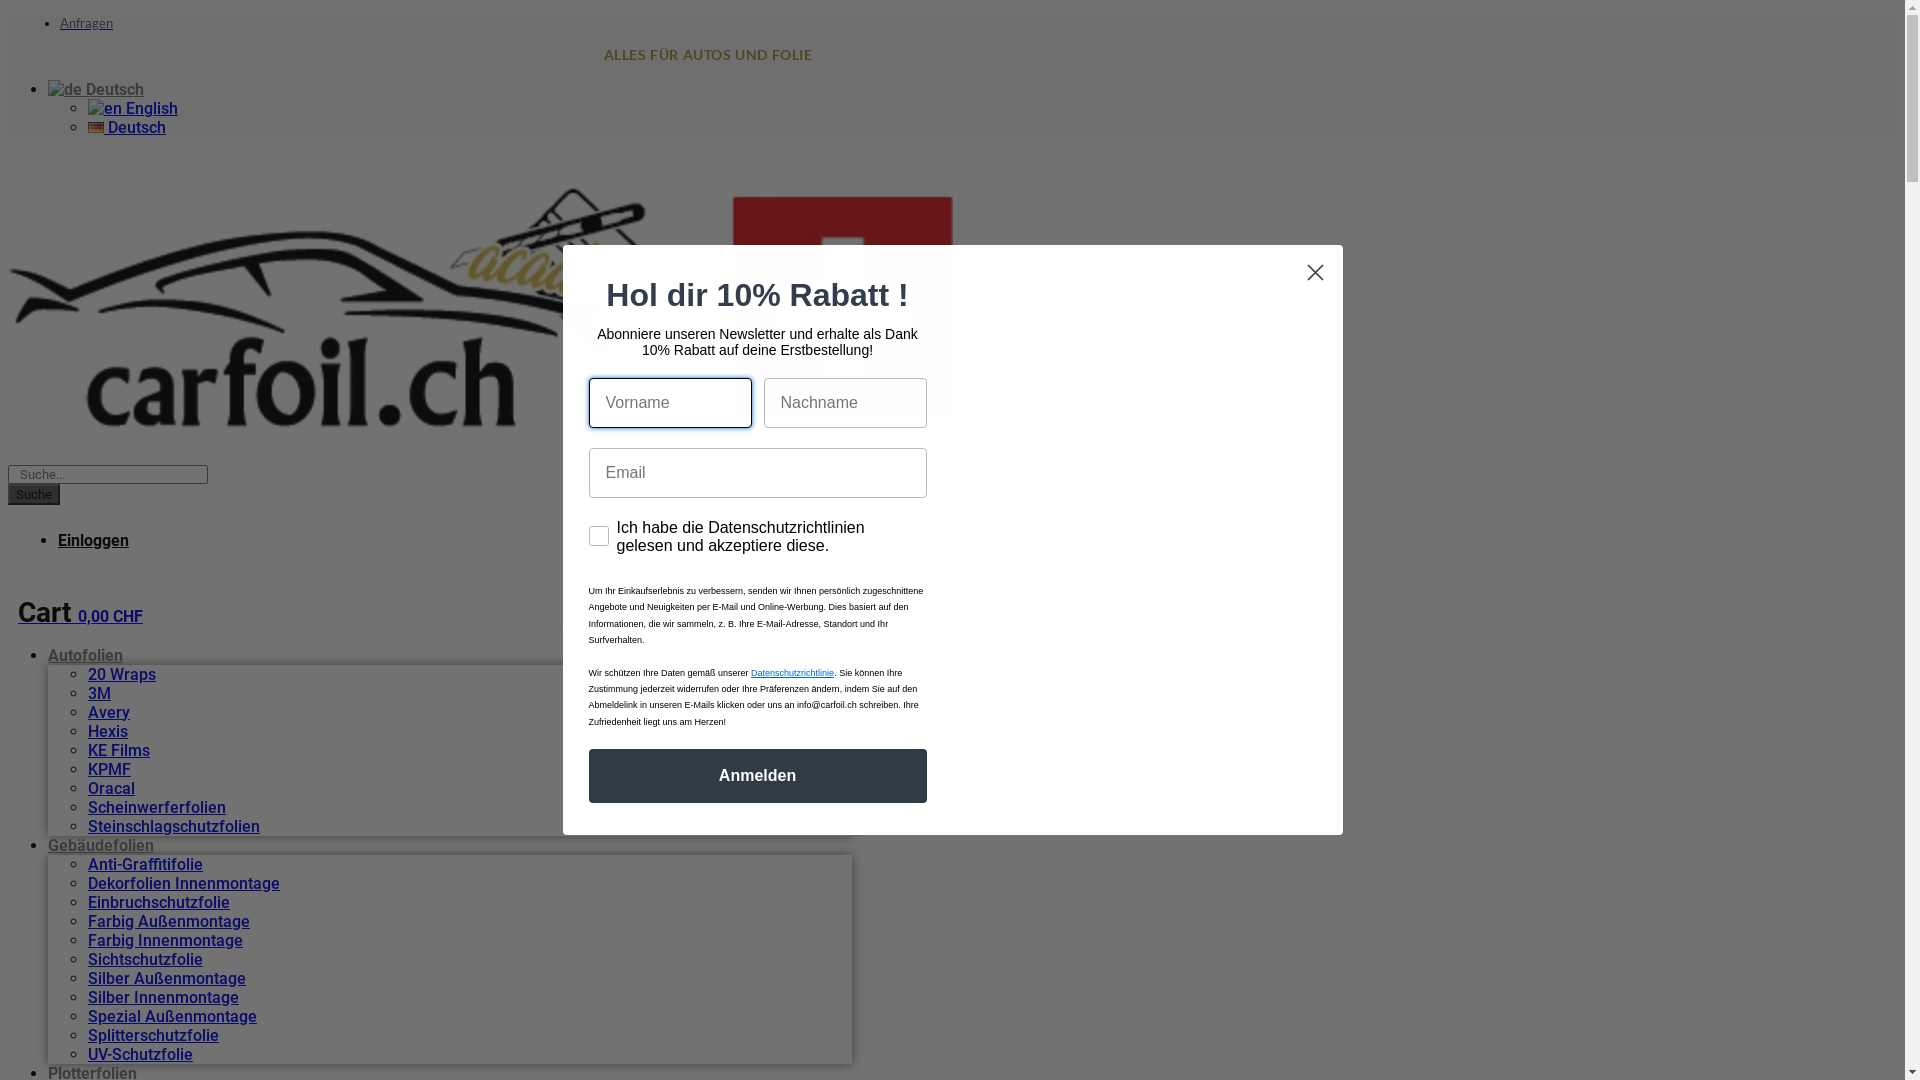 Image resolution: width=1920 pixels, height=1080 pixels. I want to click on Anfragen, so click(86, 23).